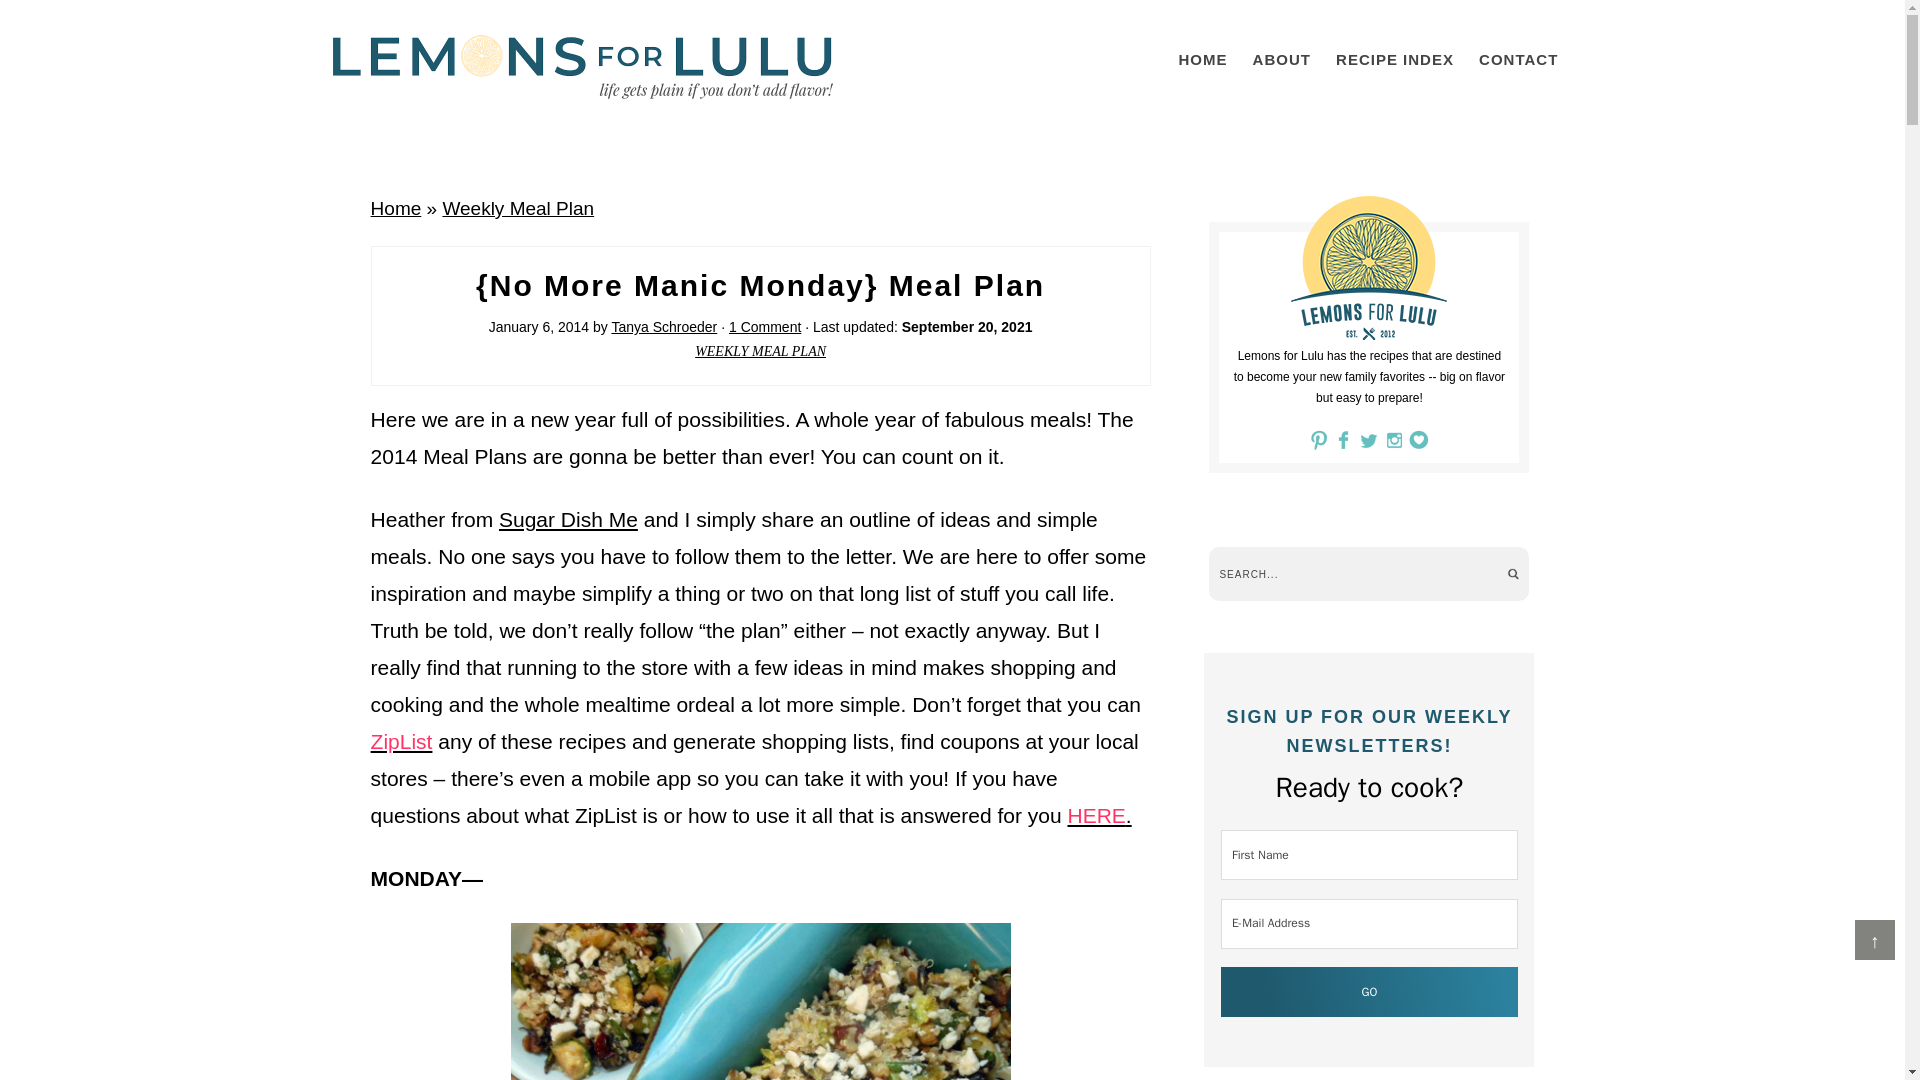 The width and height of the screenshot is (1920, 1080). I want to click on WEEKLY MEAL PLAN, so click(760, 351).